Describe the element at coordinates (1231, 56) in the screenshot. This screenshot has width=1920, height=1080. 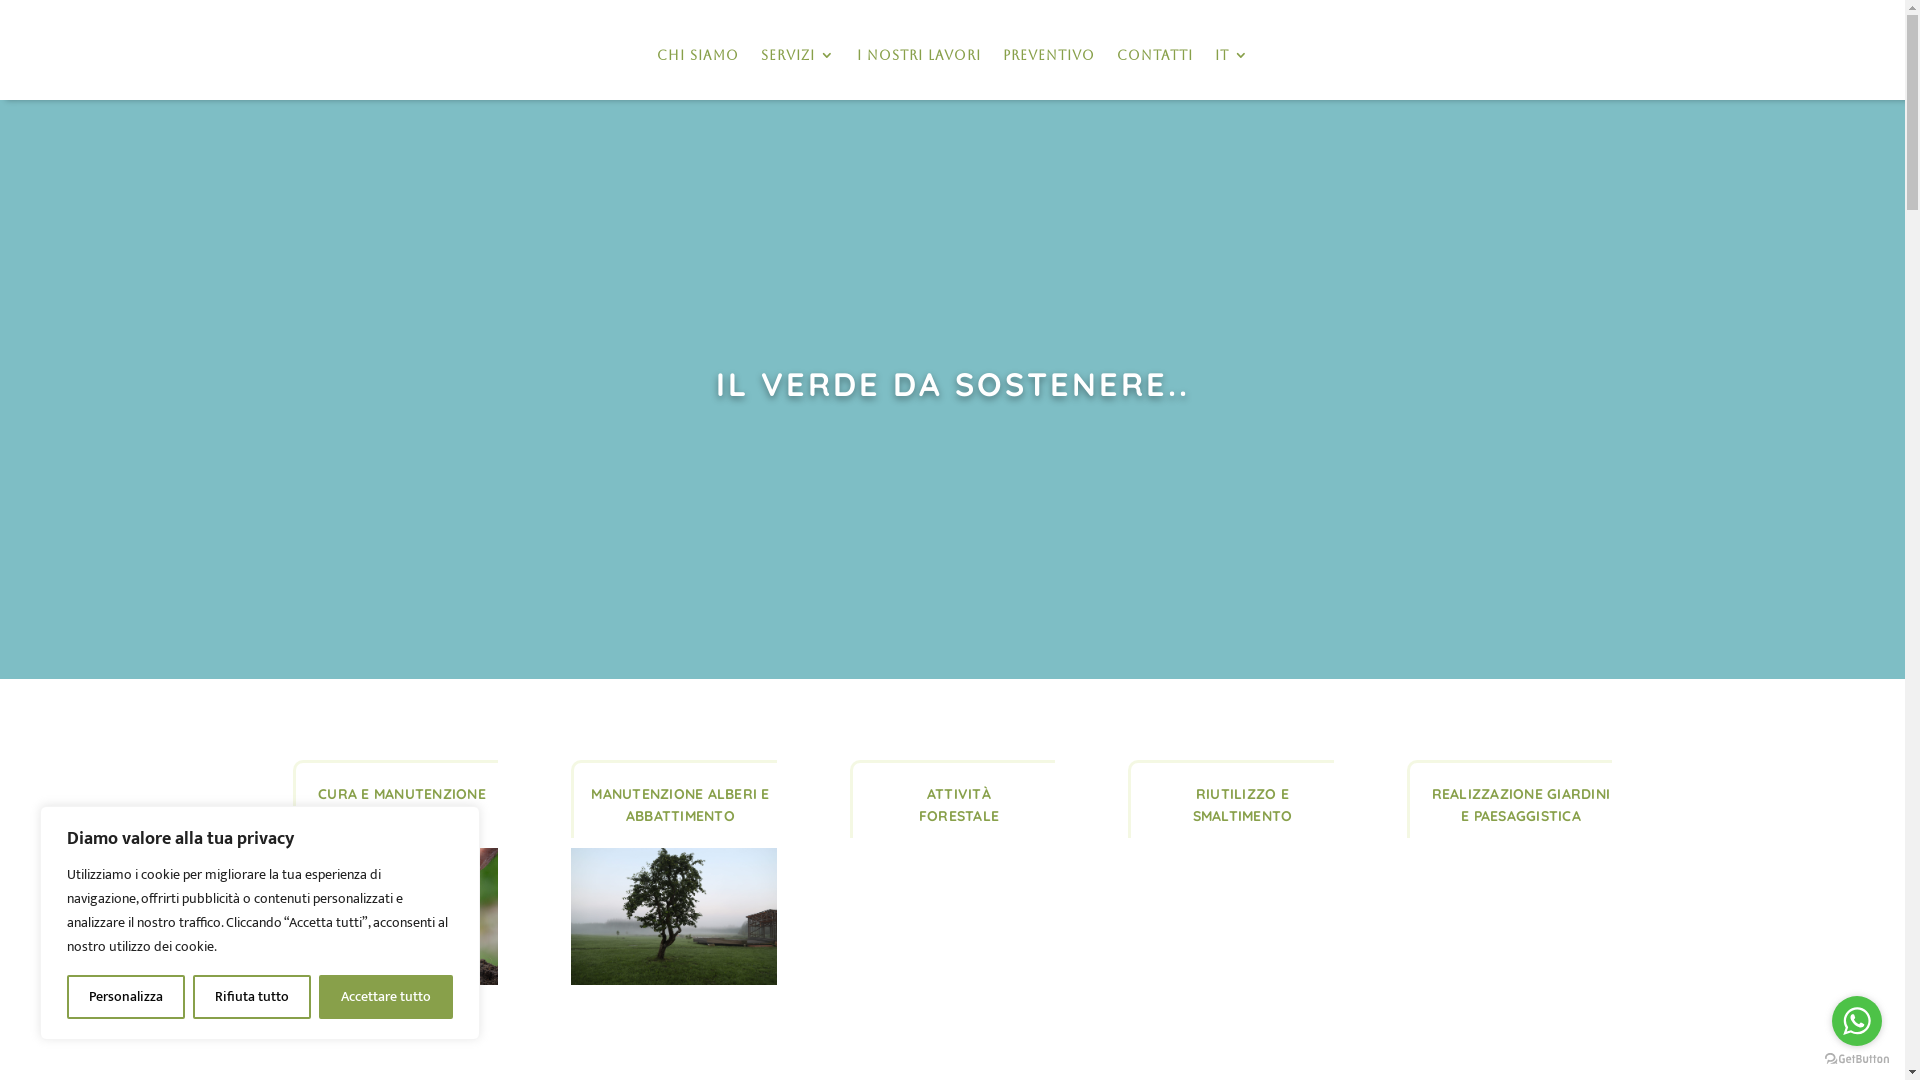
I see `IT` at that location.